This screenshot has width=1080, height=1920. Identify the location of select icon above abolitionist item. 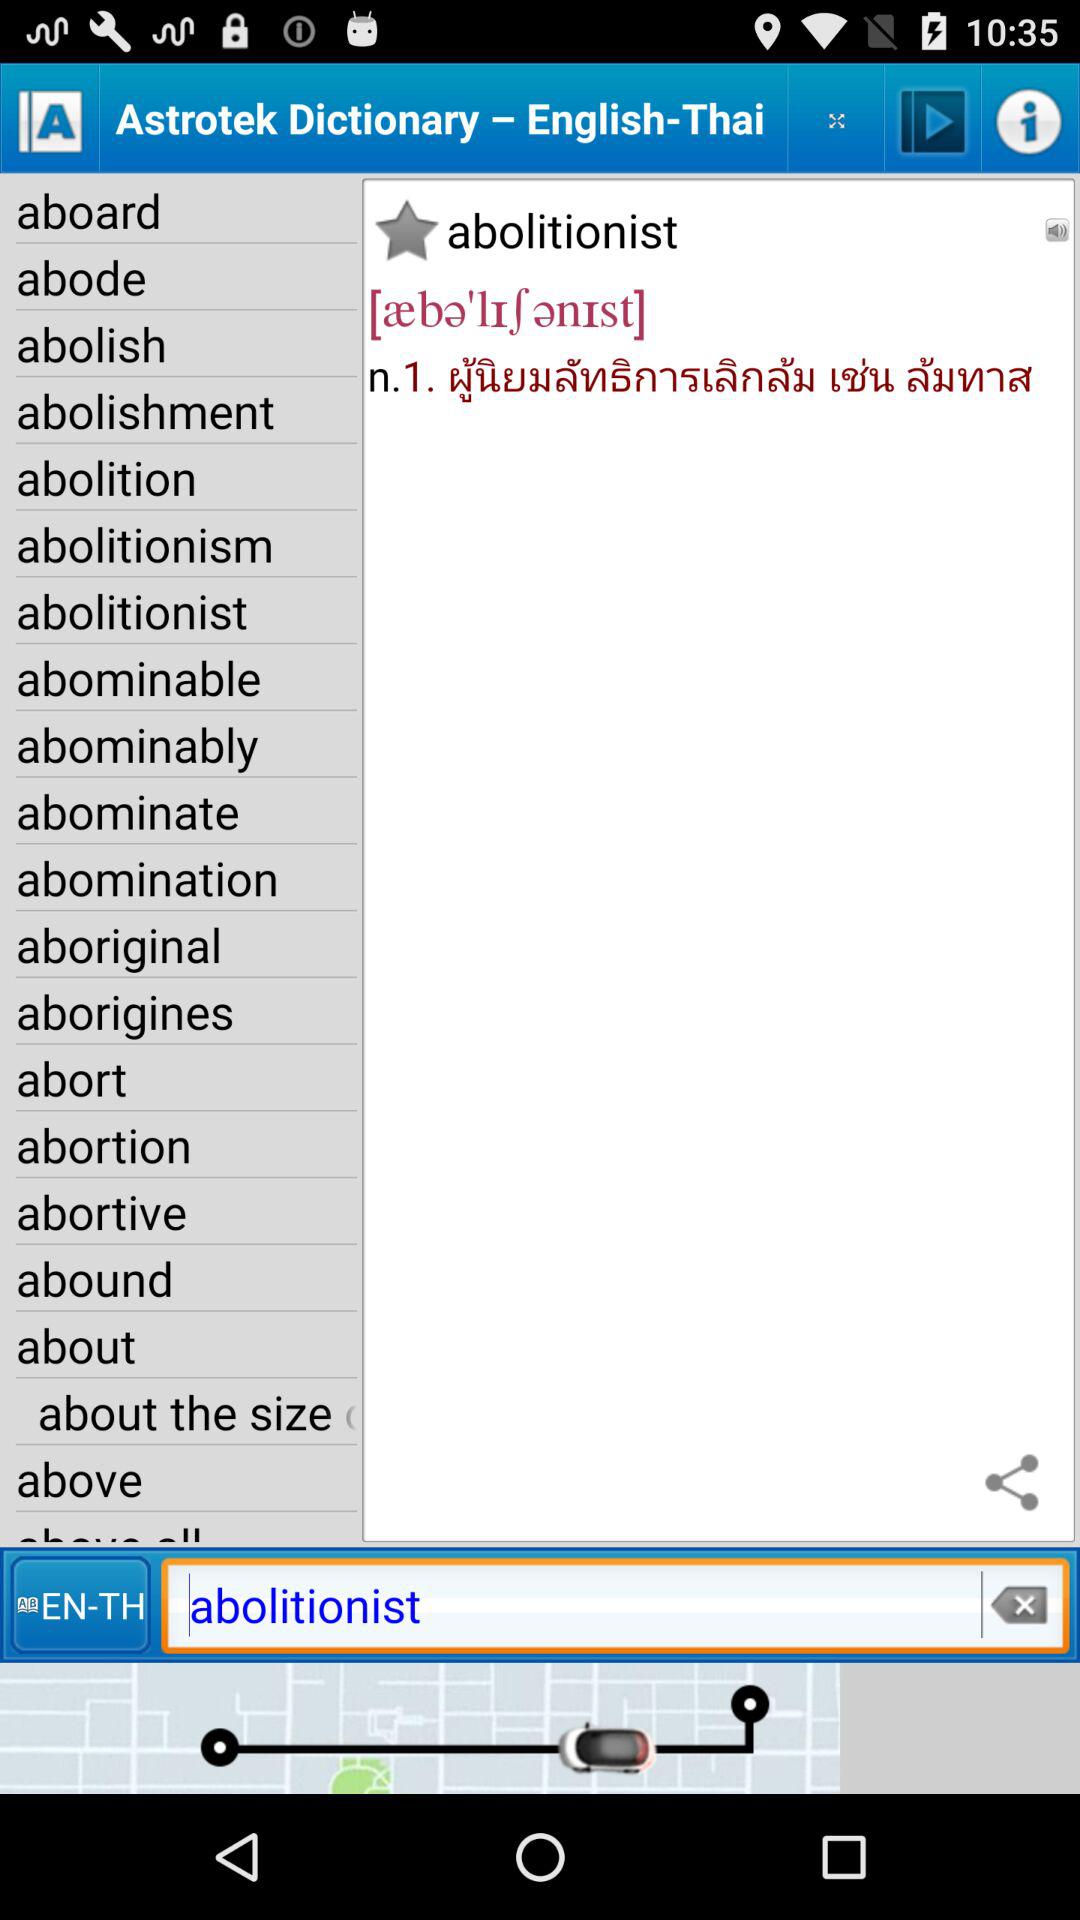
(1016, 1484).